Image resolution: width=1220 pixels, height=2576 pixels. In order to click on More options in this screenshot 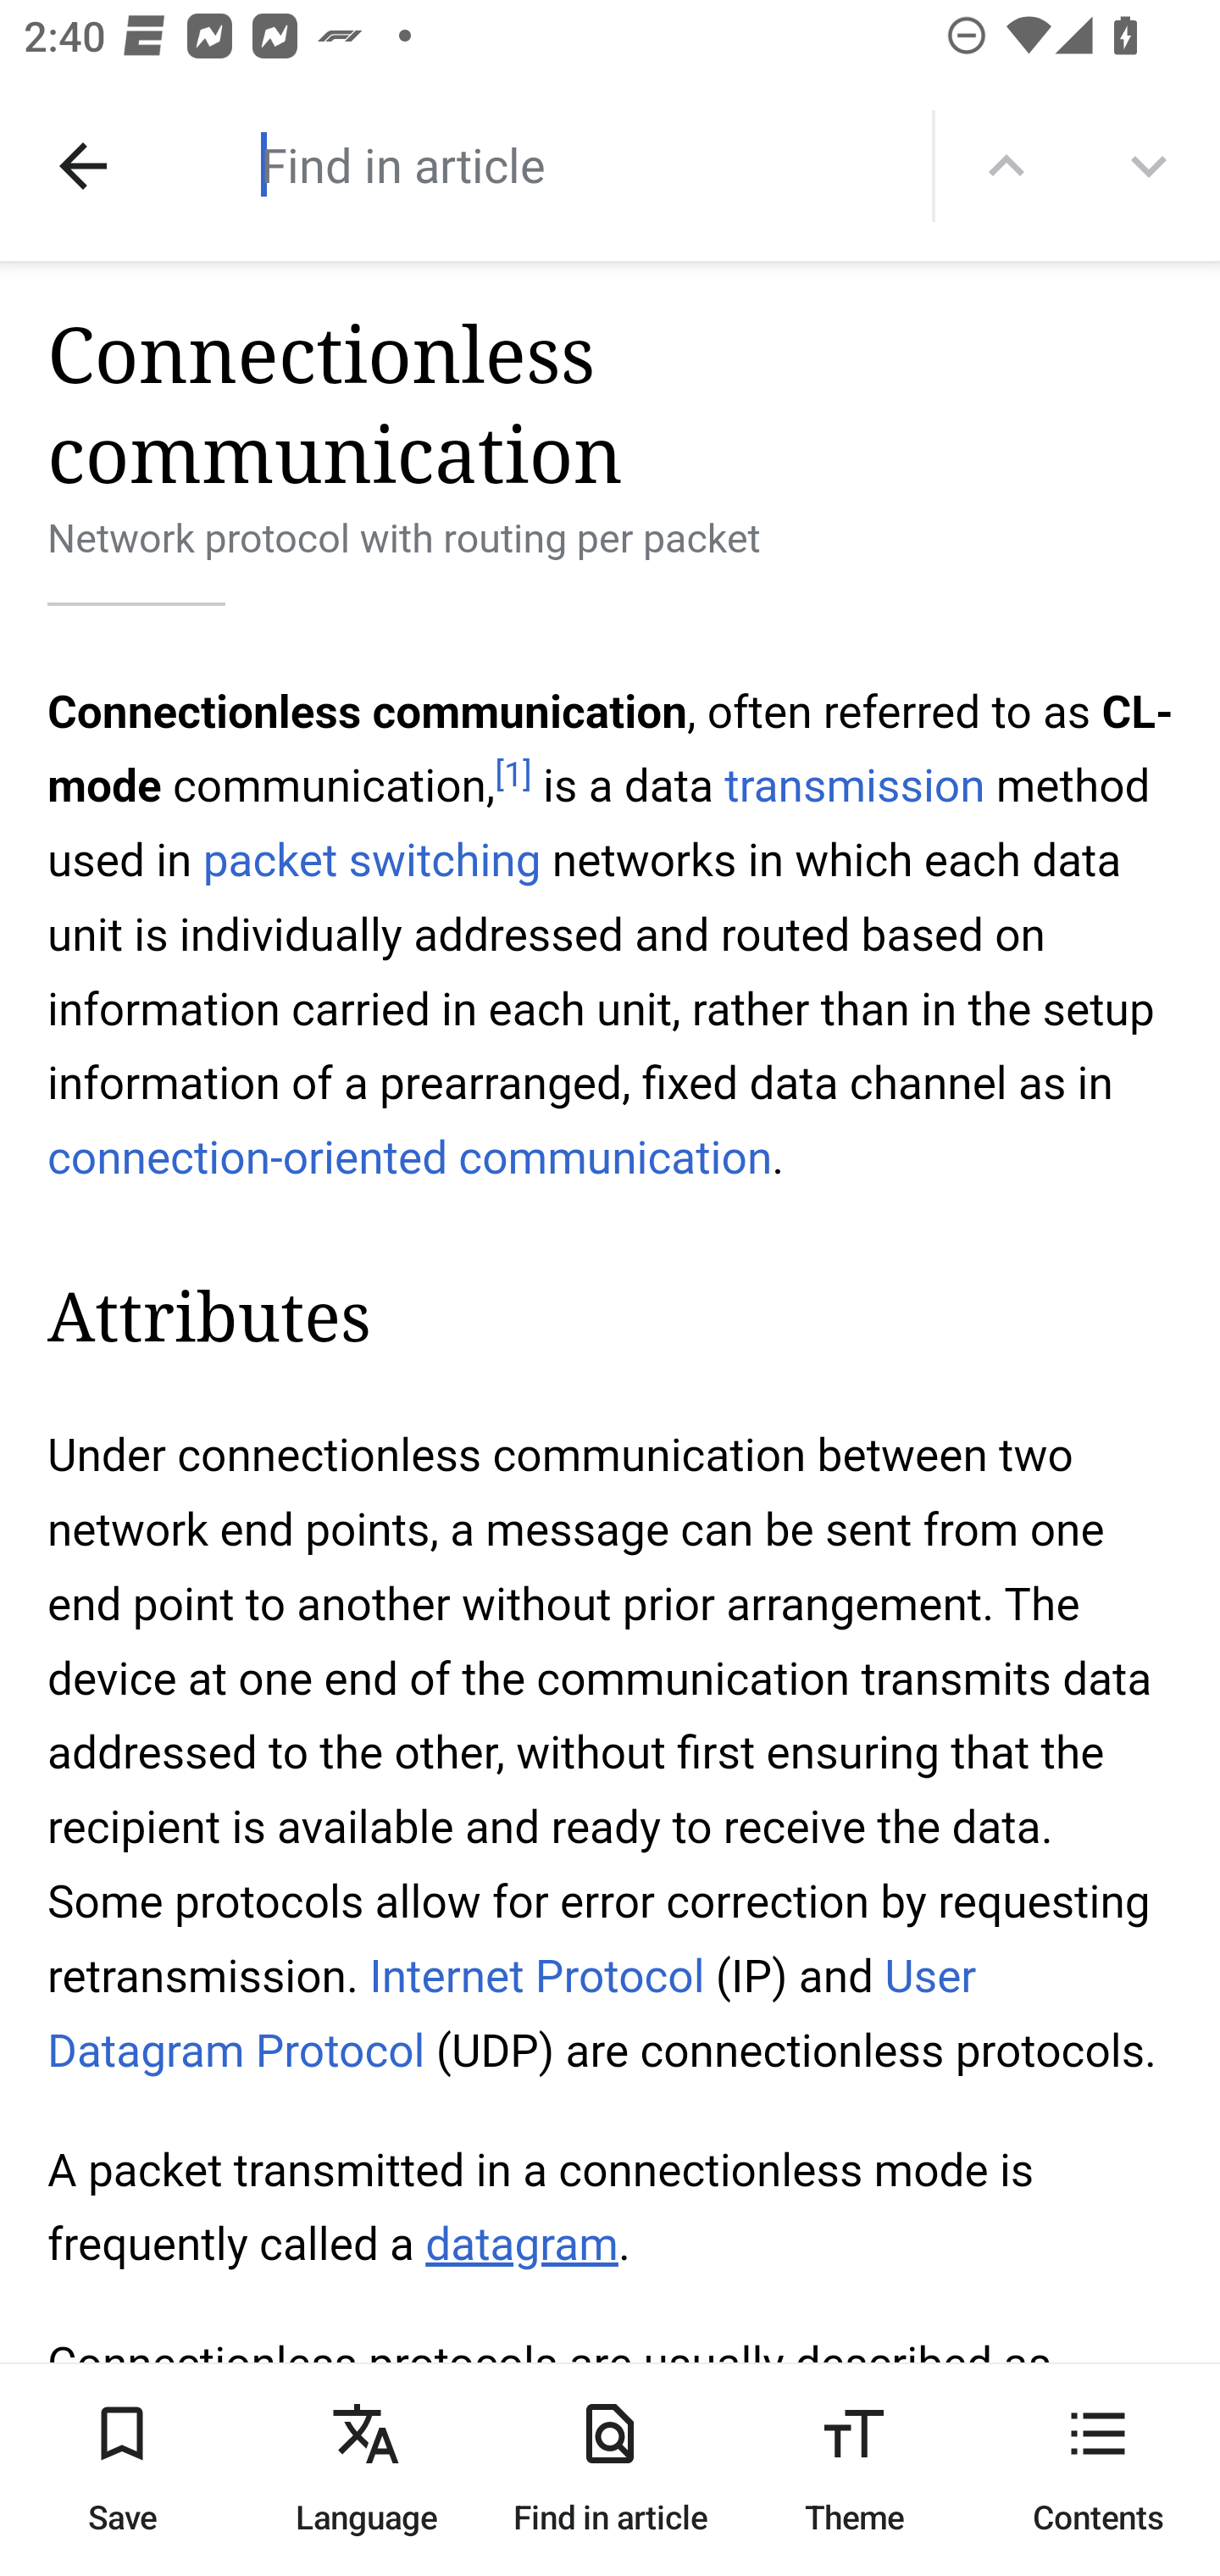, I will do `click(1149, 166)`.